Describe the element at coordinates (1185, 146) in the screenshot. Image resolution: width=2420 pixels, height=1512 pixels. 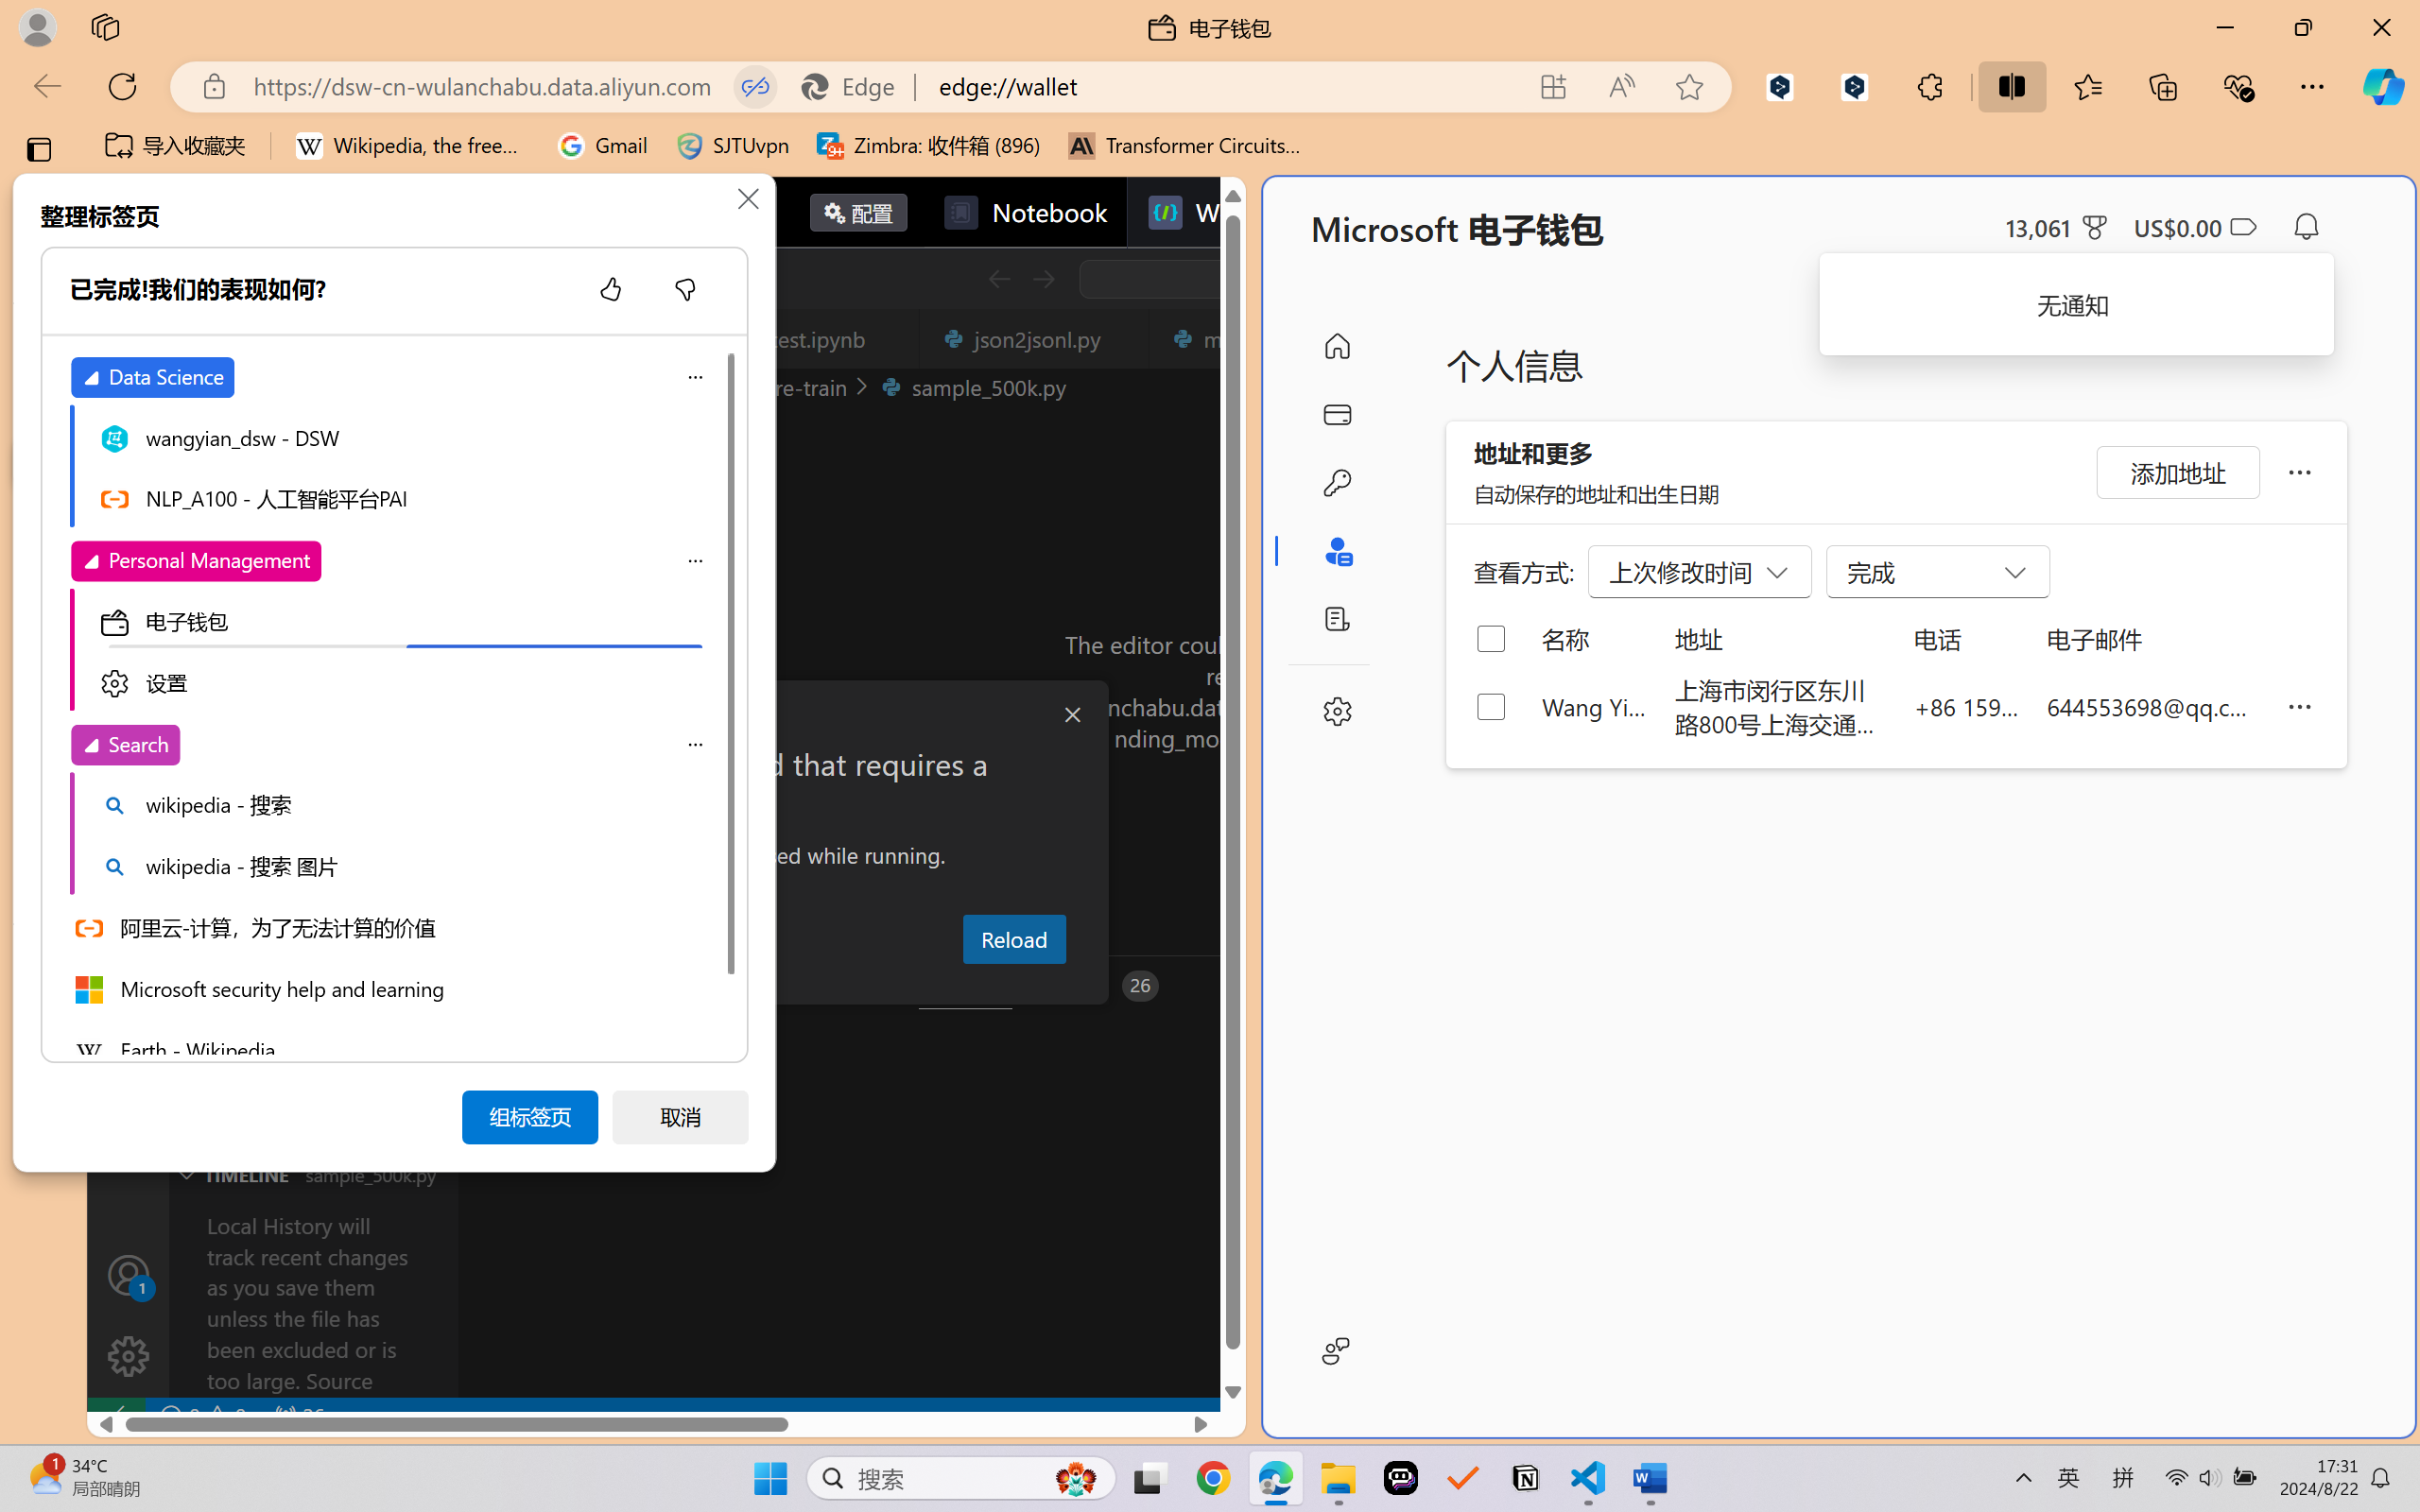
I see `Transformer Circuits Thread` at that location.